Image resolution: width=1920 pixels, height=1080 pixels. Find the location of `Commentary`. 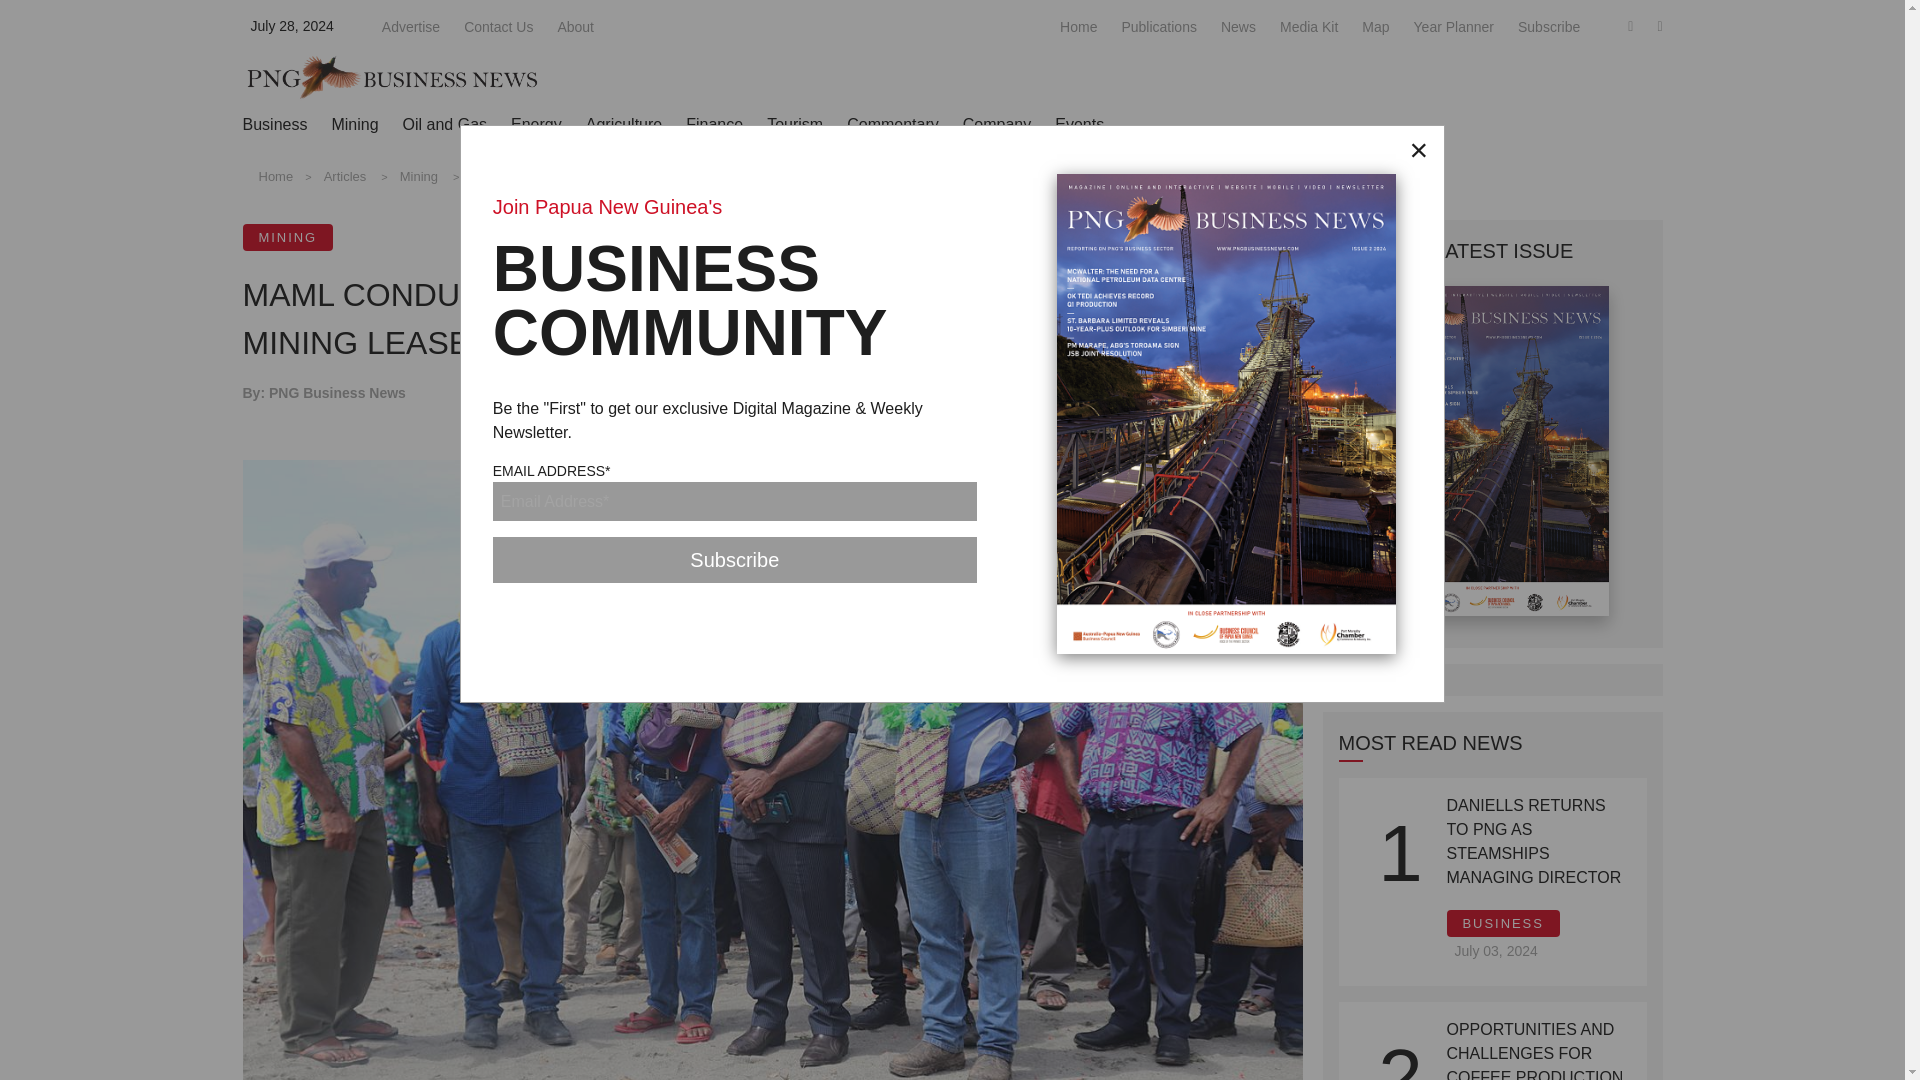

Commentary is located at coordinates (892, 124).